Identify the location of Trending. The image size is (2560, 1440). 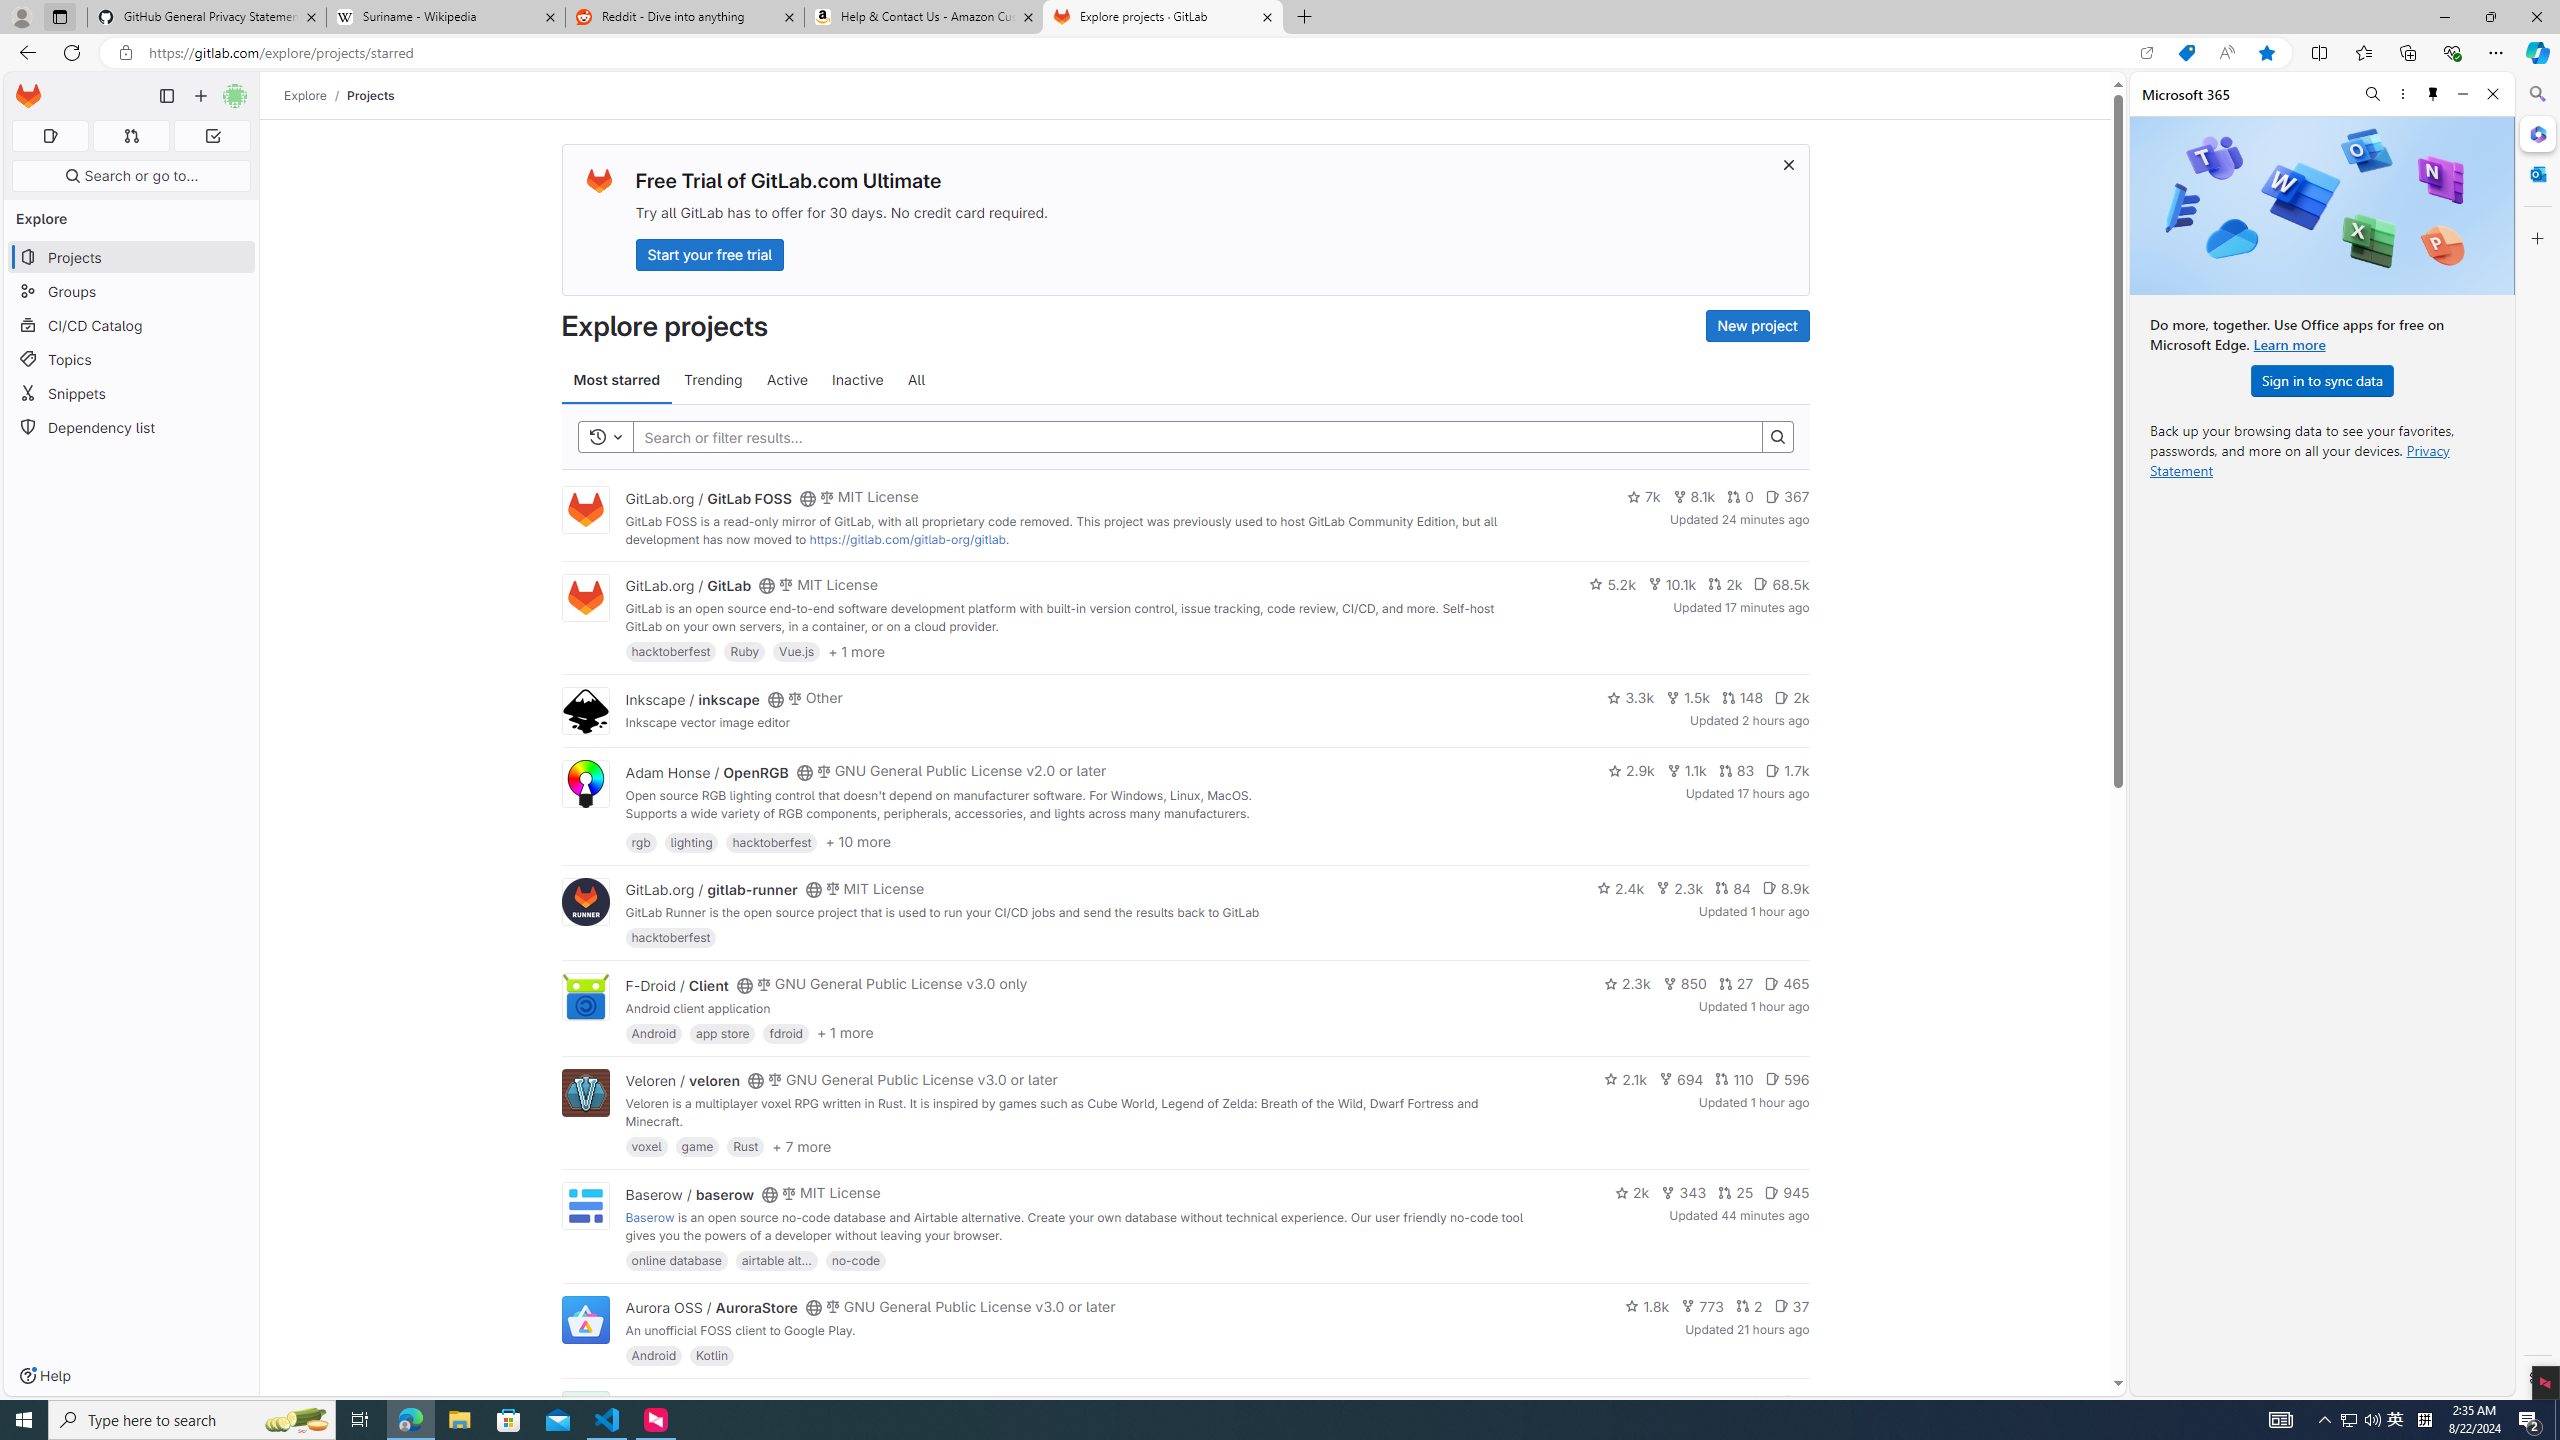
(712, 380).